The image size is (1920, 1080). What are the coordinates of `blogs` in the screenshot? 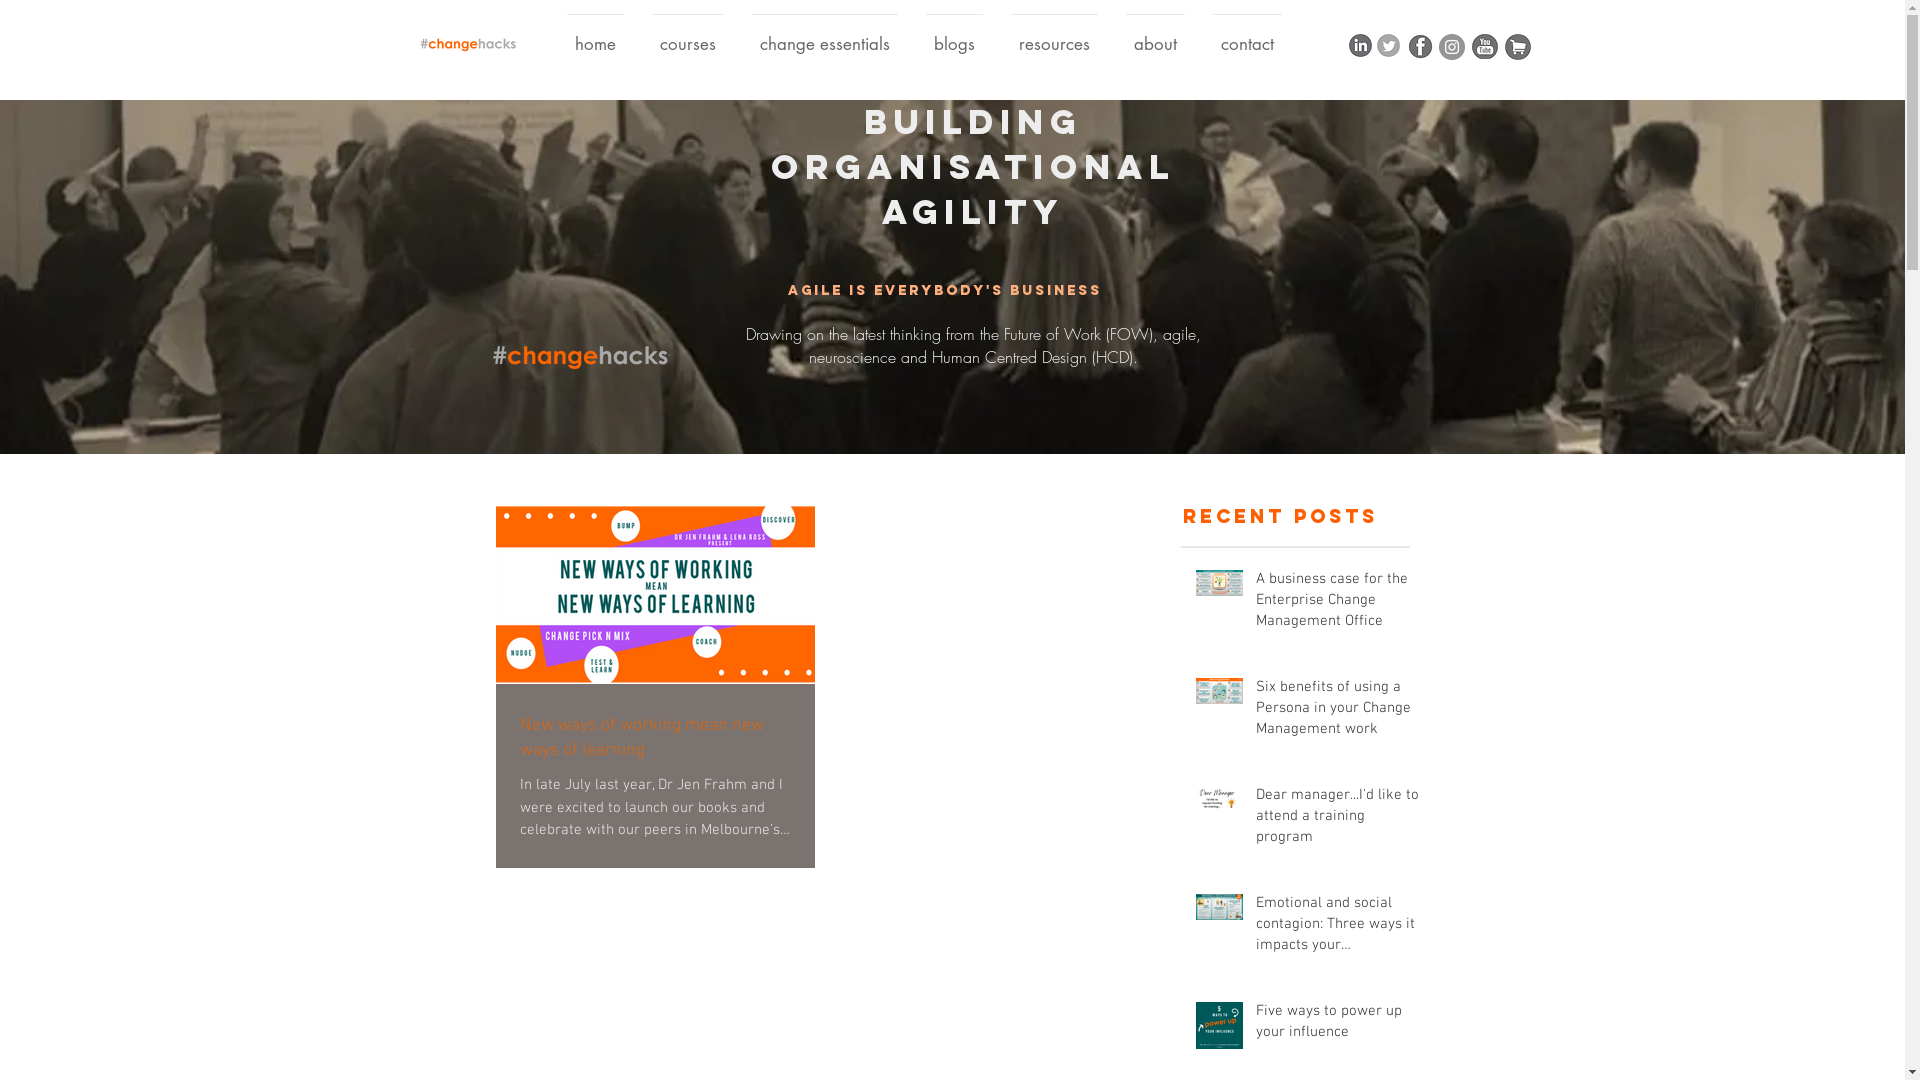 It's located at (954, 36).